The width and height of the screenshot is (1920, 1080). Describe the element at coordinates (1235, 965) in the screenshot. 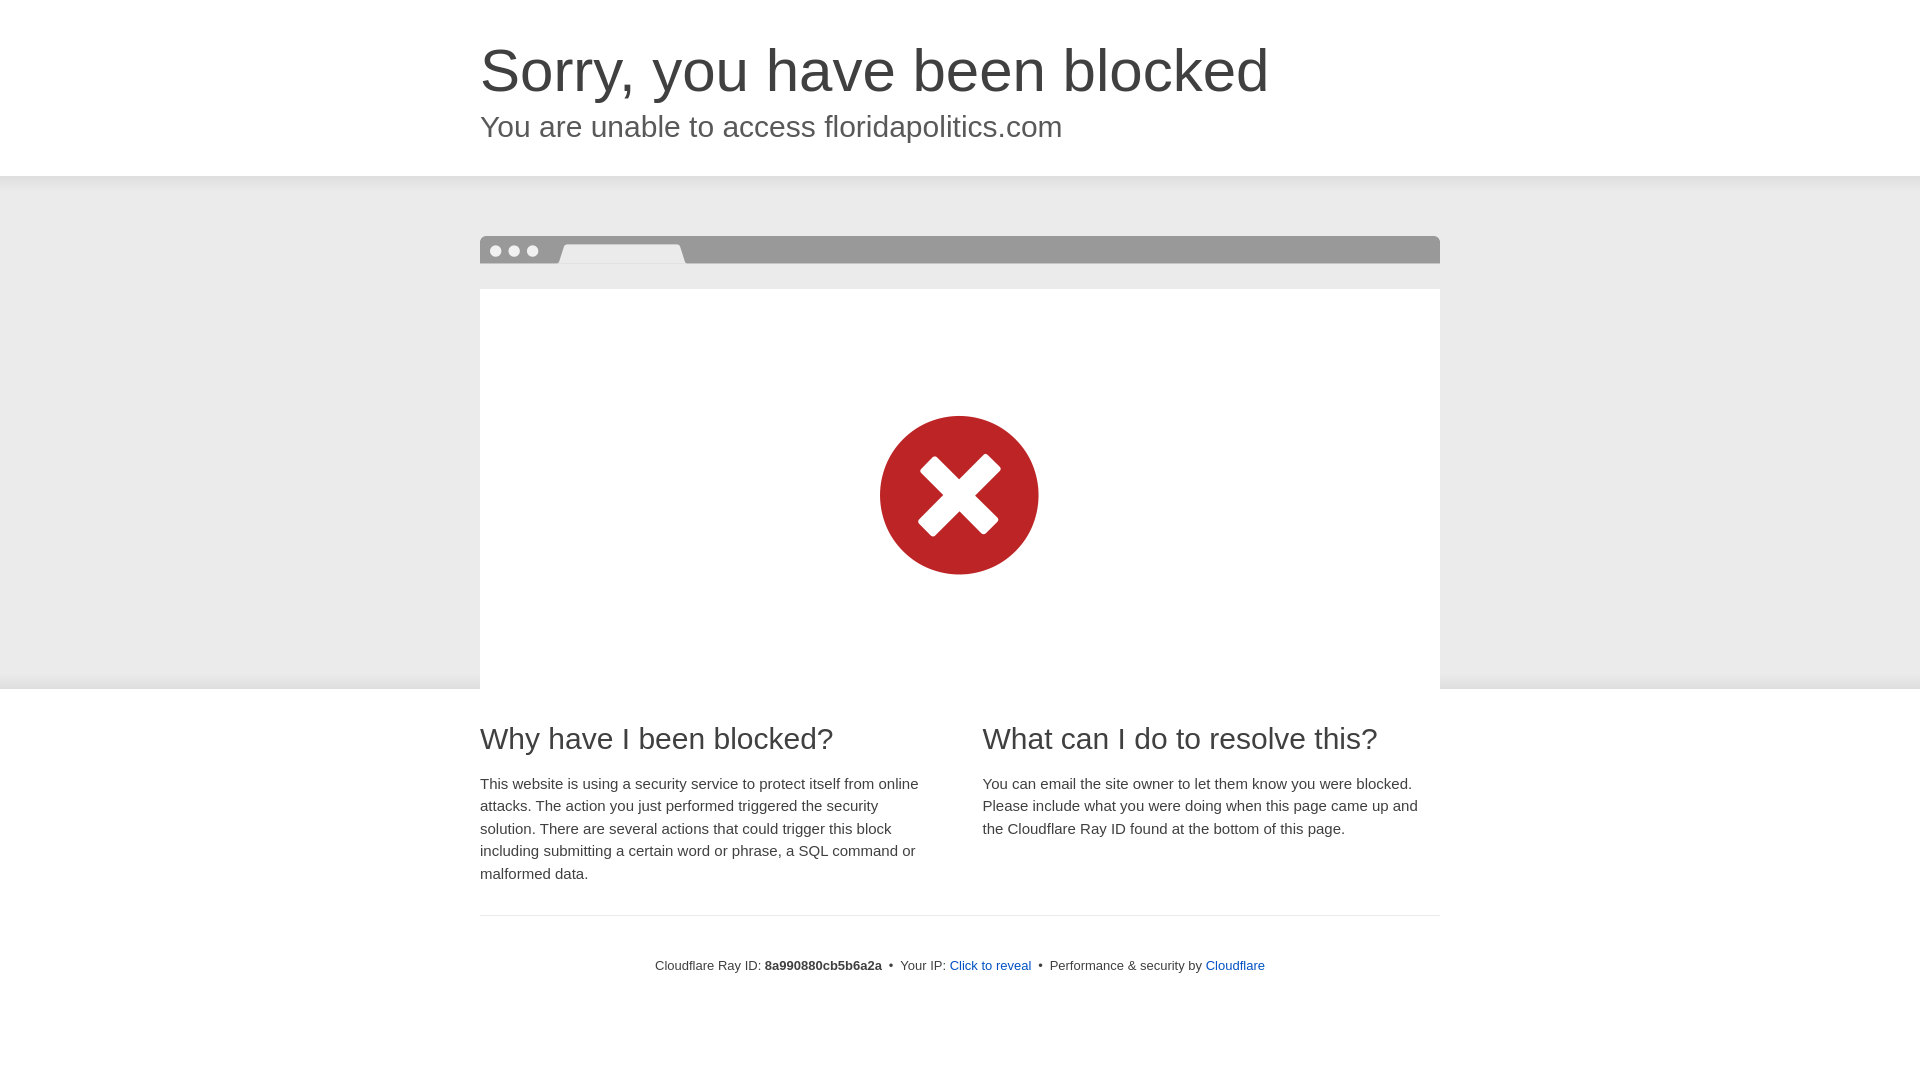

I see `Cloudflare` at that location.